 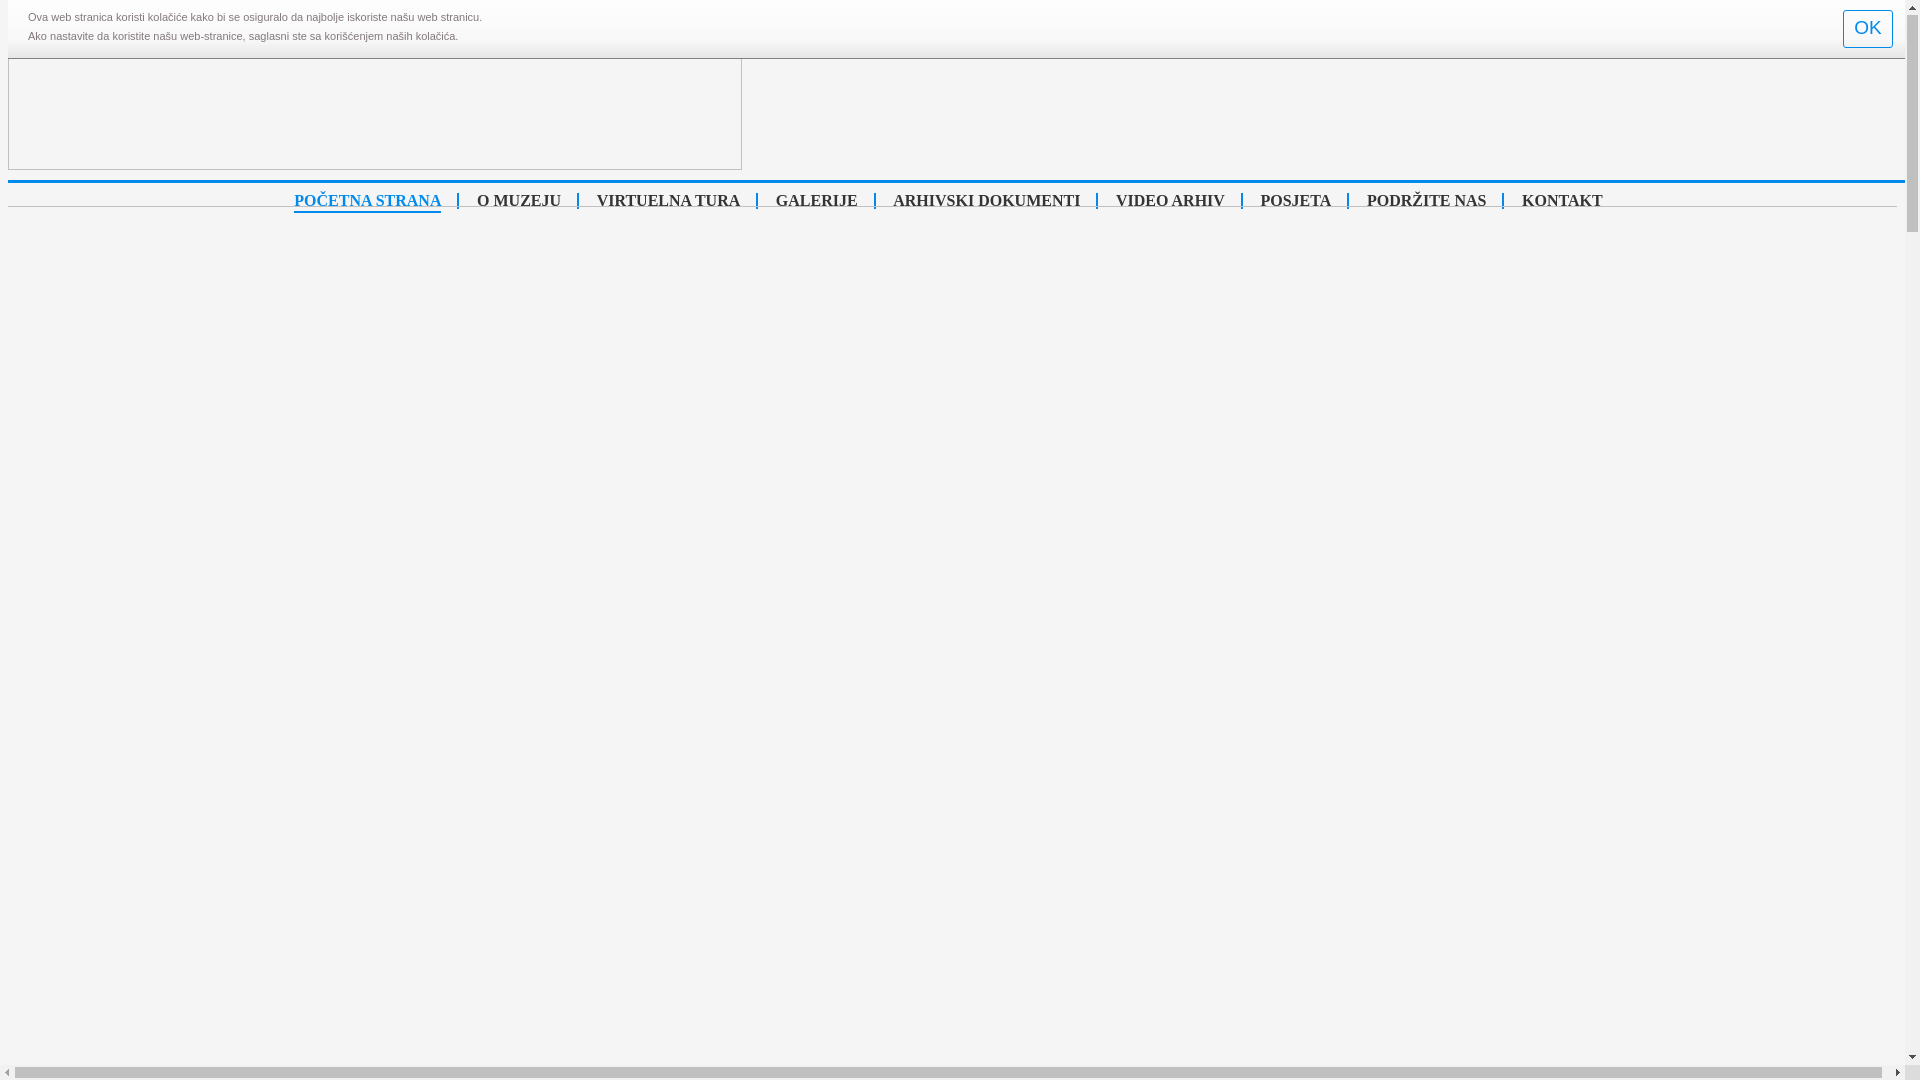 What do you see at coordinates (1296, 202) in the screenshot?
I see `POSJETA` at bounding box center [1296, 202].